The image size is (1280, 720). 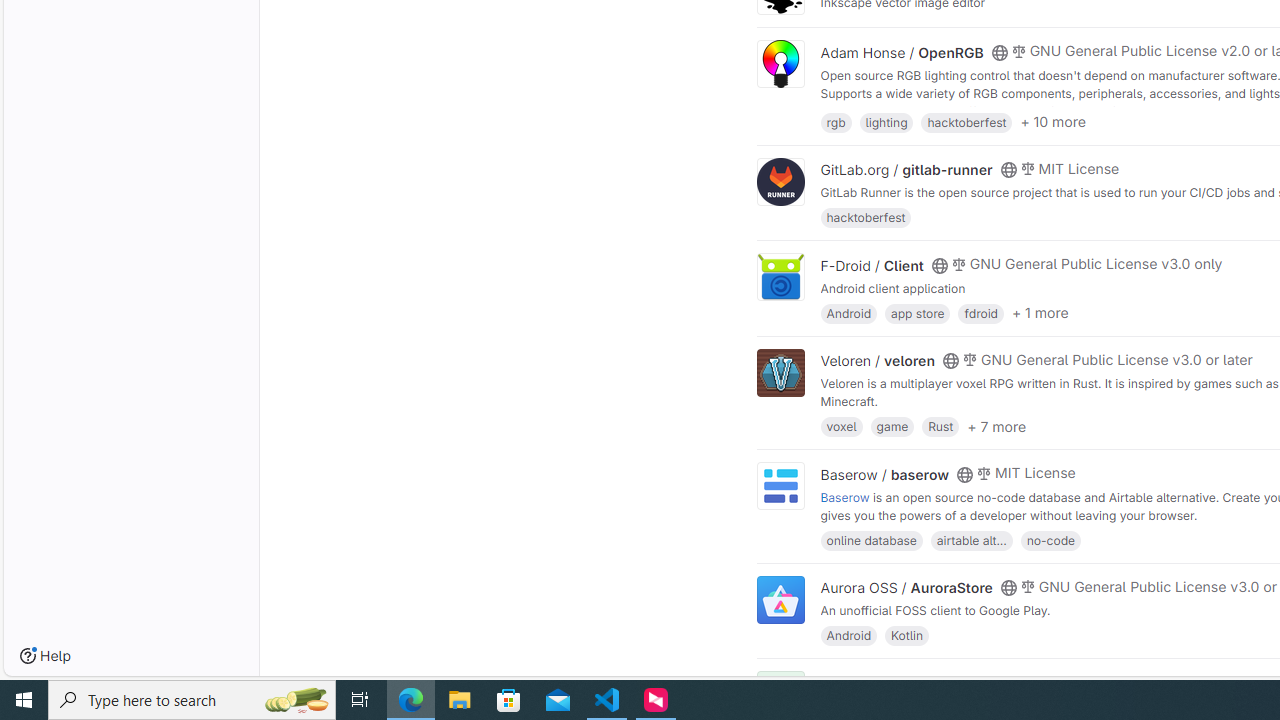 I want to click on + 1 more, so click(x=1040, y=313).